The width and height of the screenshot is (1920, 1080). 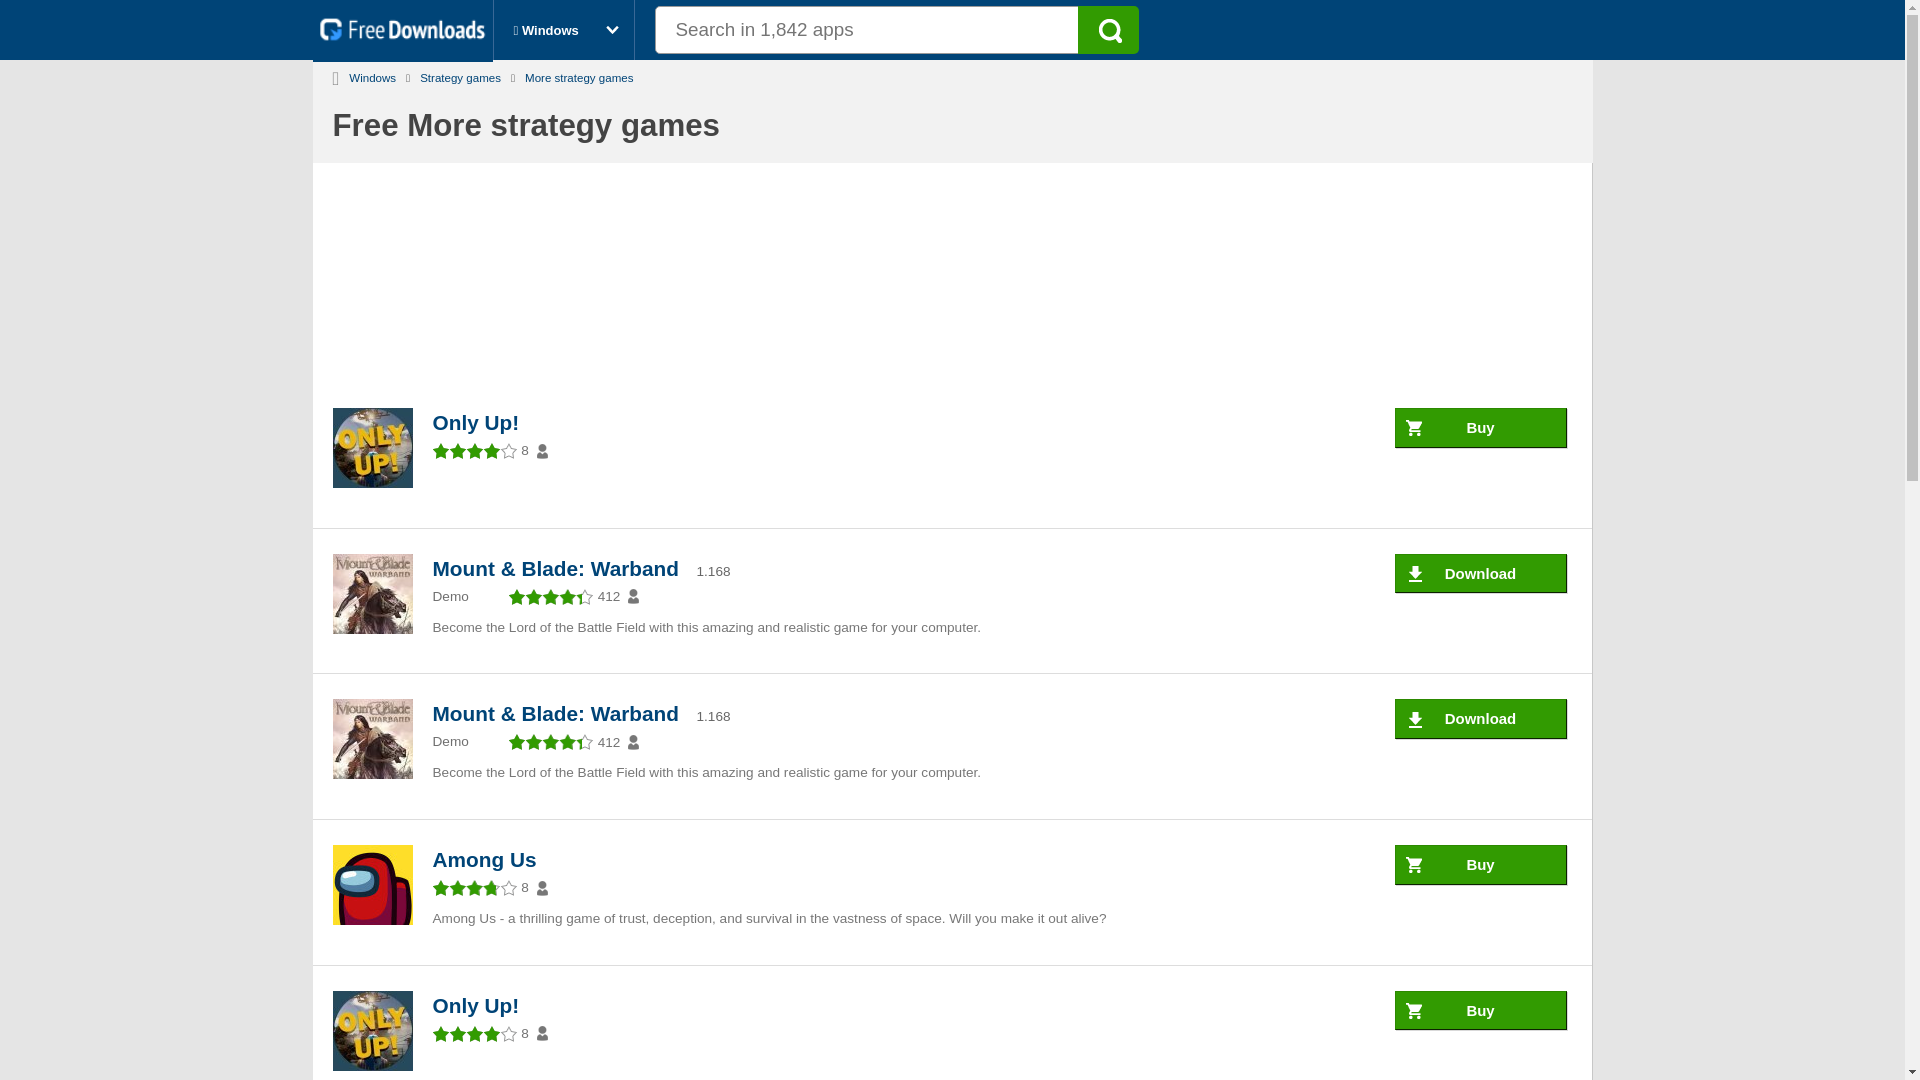 What do you see at coordinates (480, 1005) in the screenshot?
I see `only up: Software of More strategy games` at bounding box center [480, 1005].